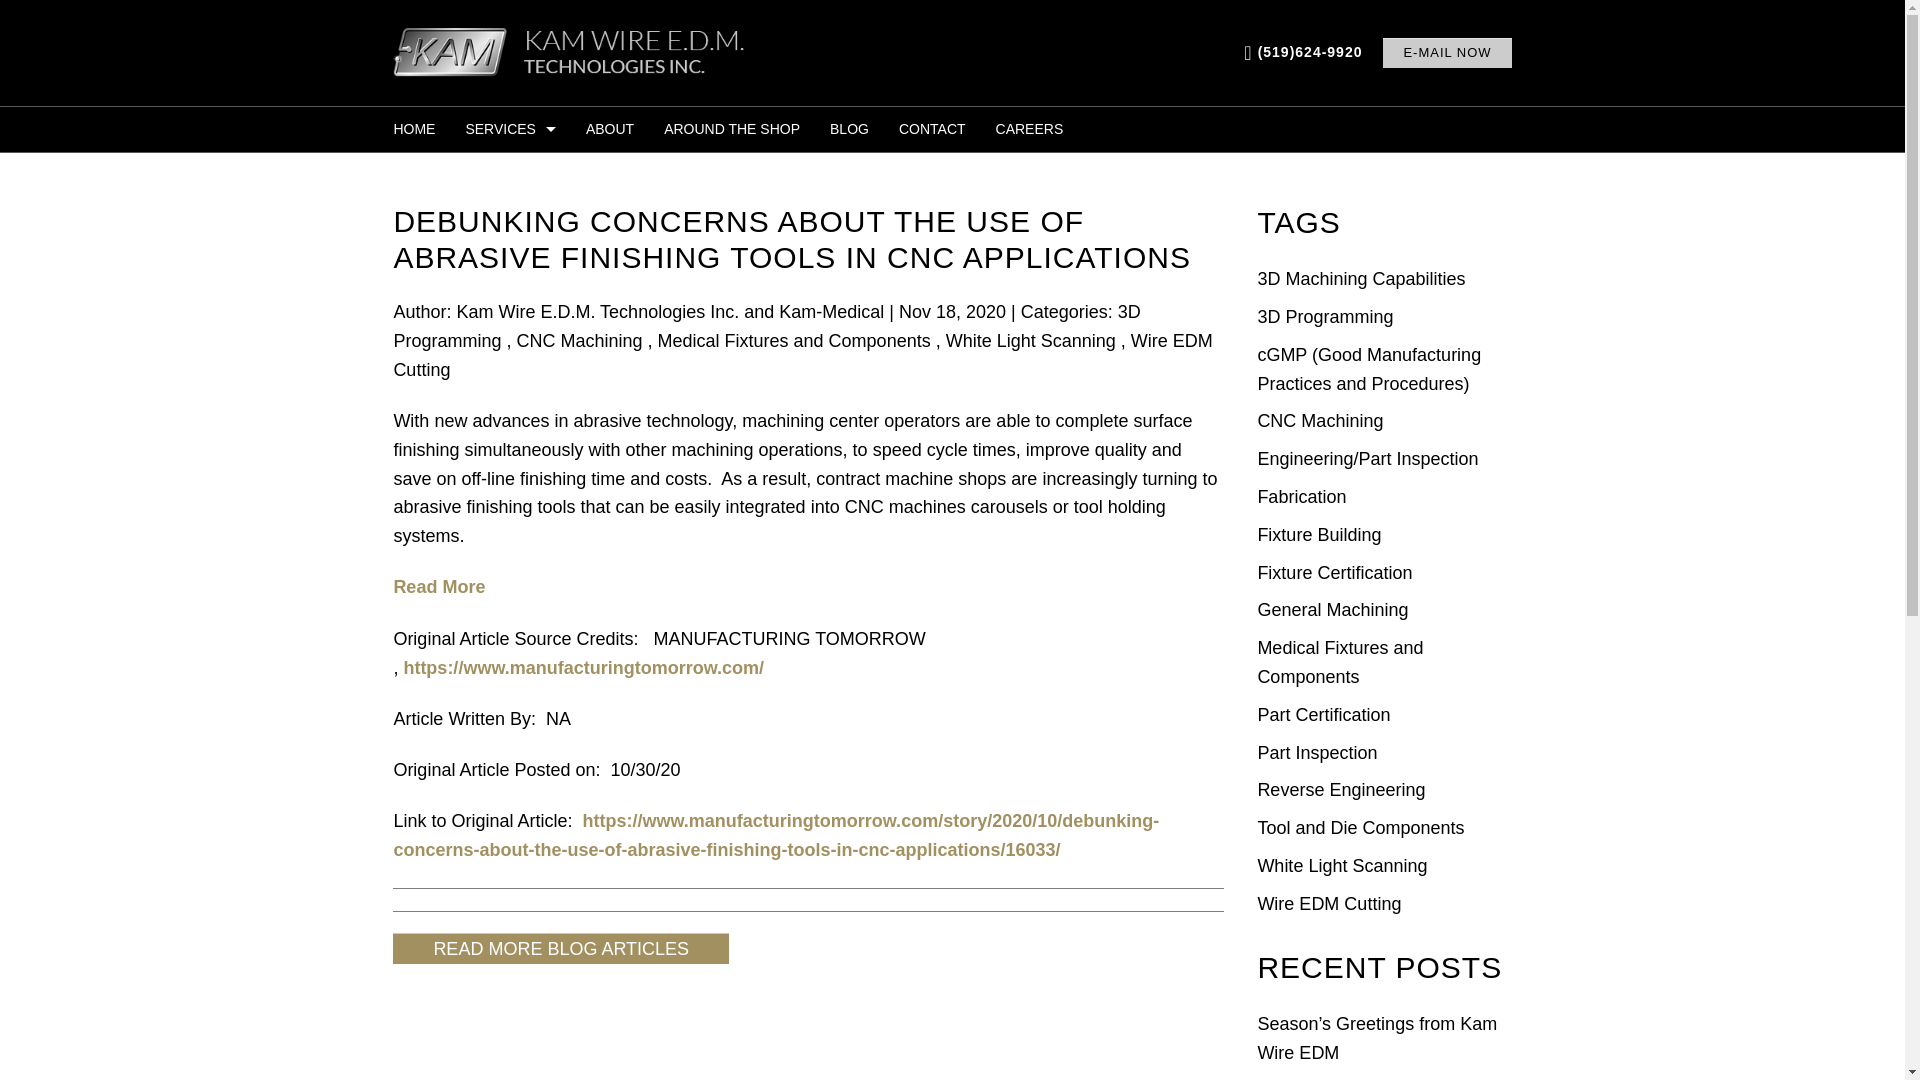 The height and width of the screenshot is (1080, 1920). What do you see at coordinates (1446, 52) in the screenshot?
I see `E-MAIL NOW` at bounding box center [1446, 52].